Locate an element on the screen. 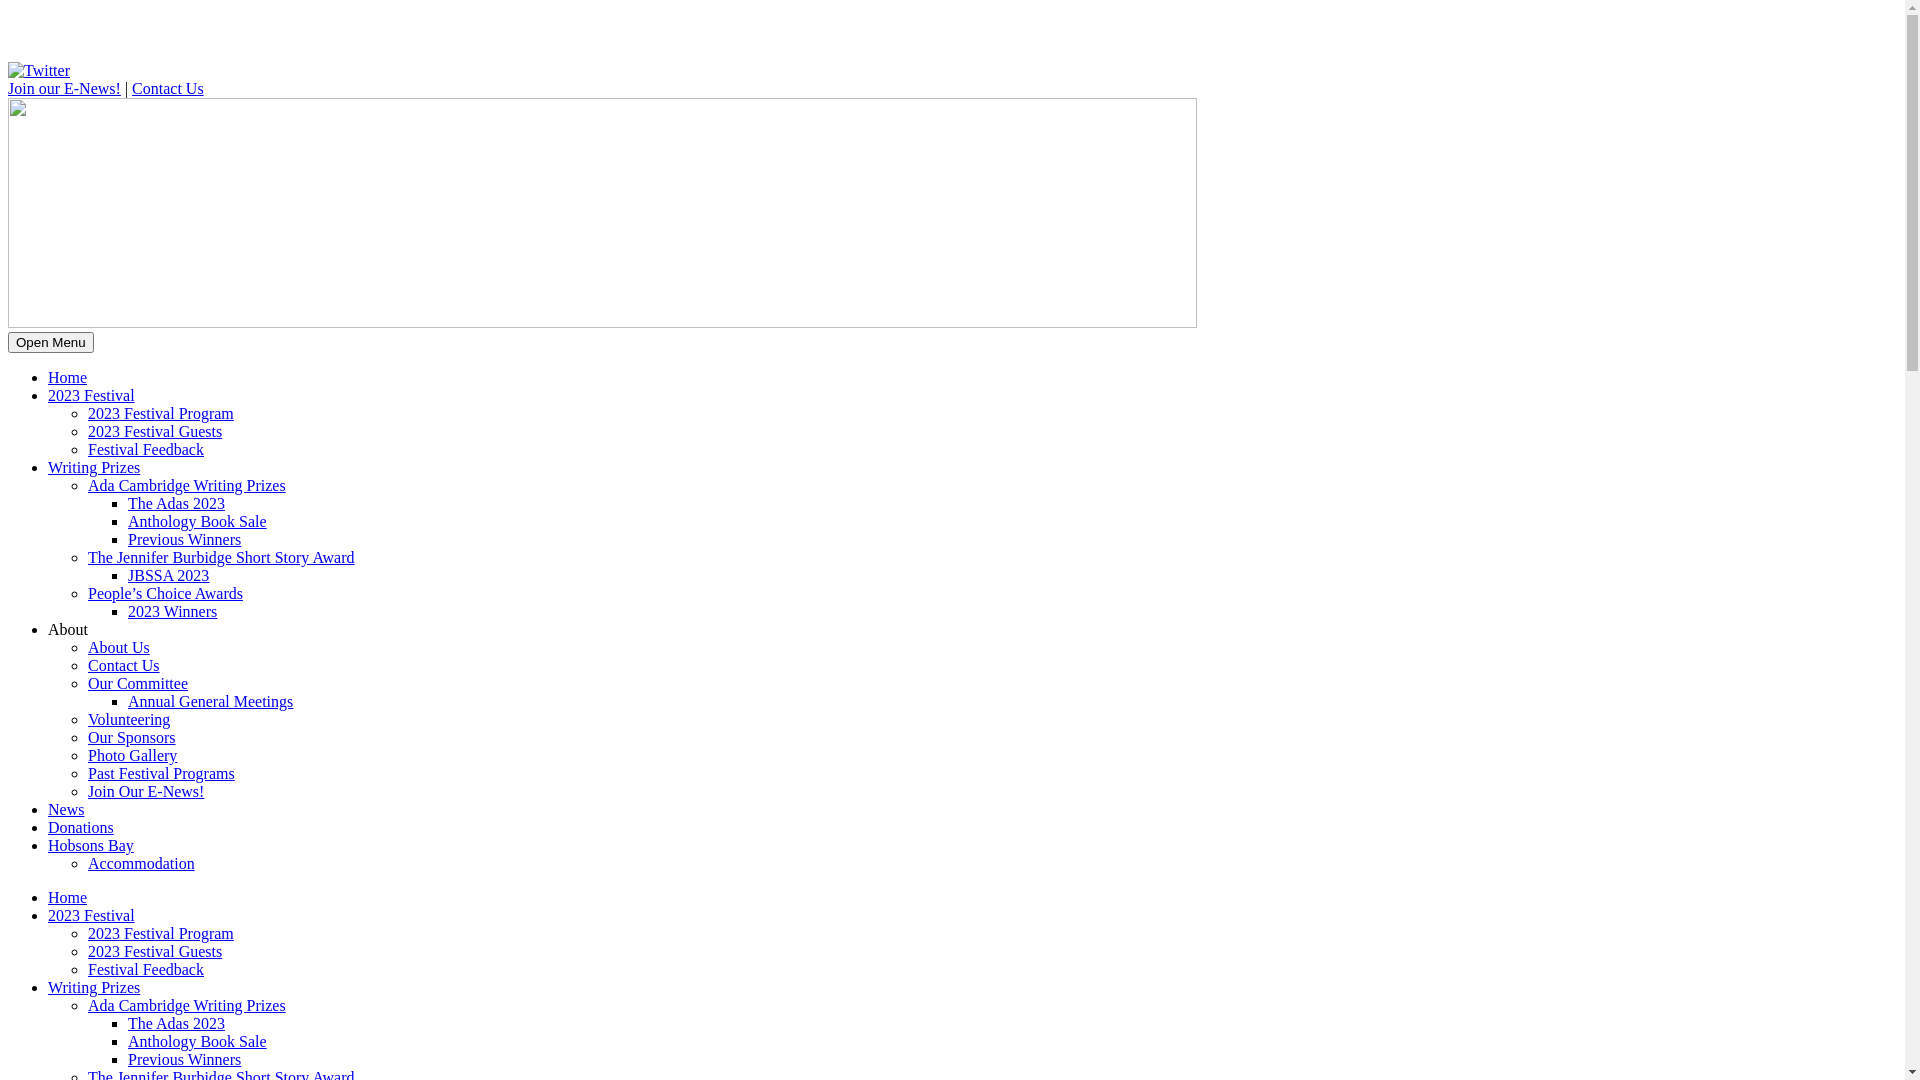  Open Menu is located at coordinates (51, 342).